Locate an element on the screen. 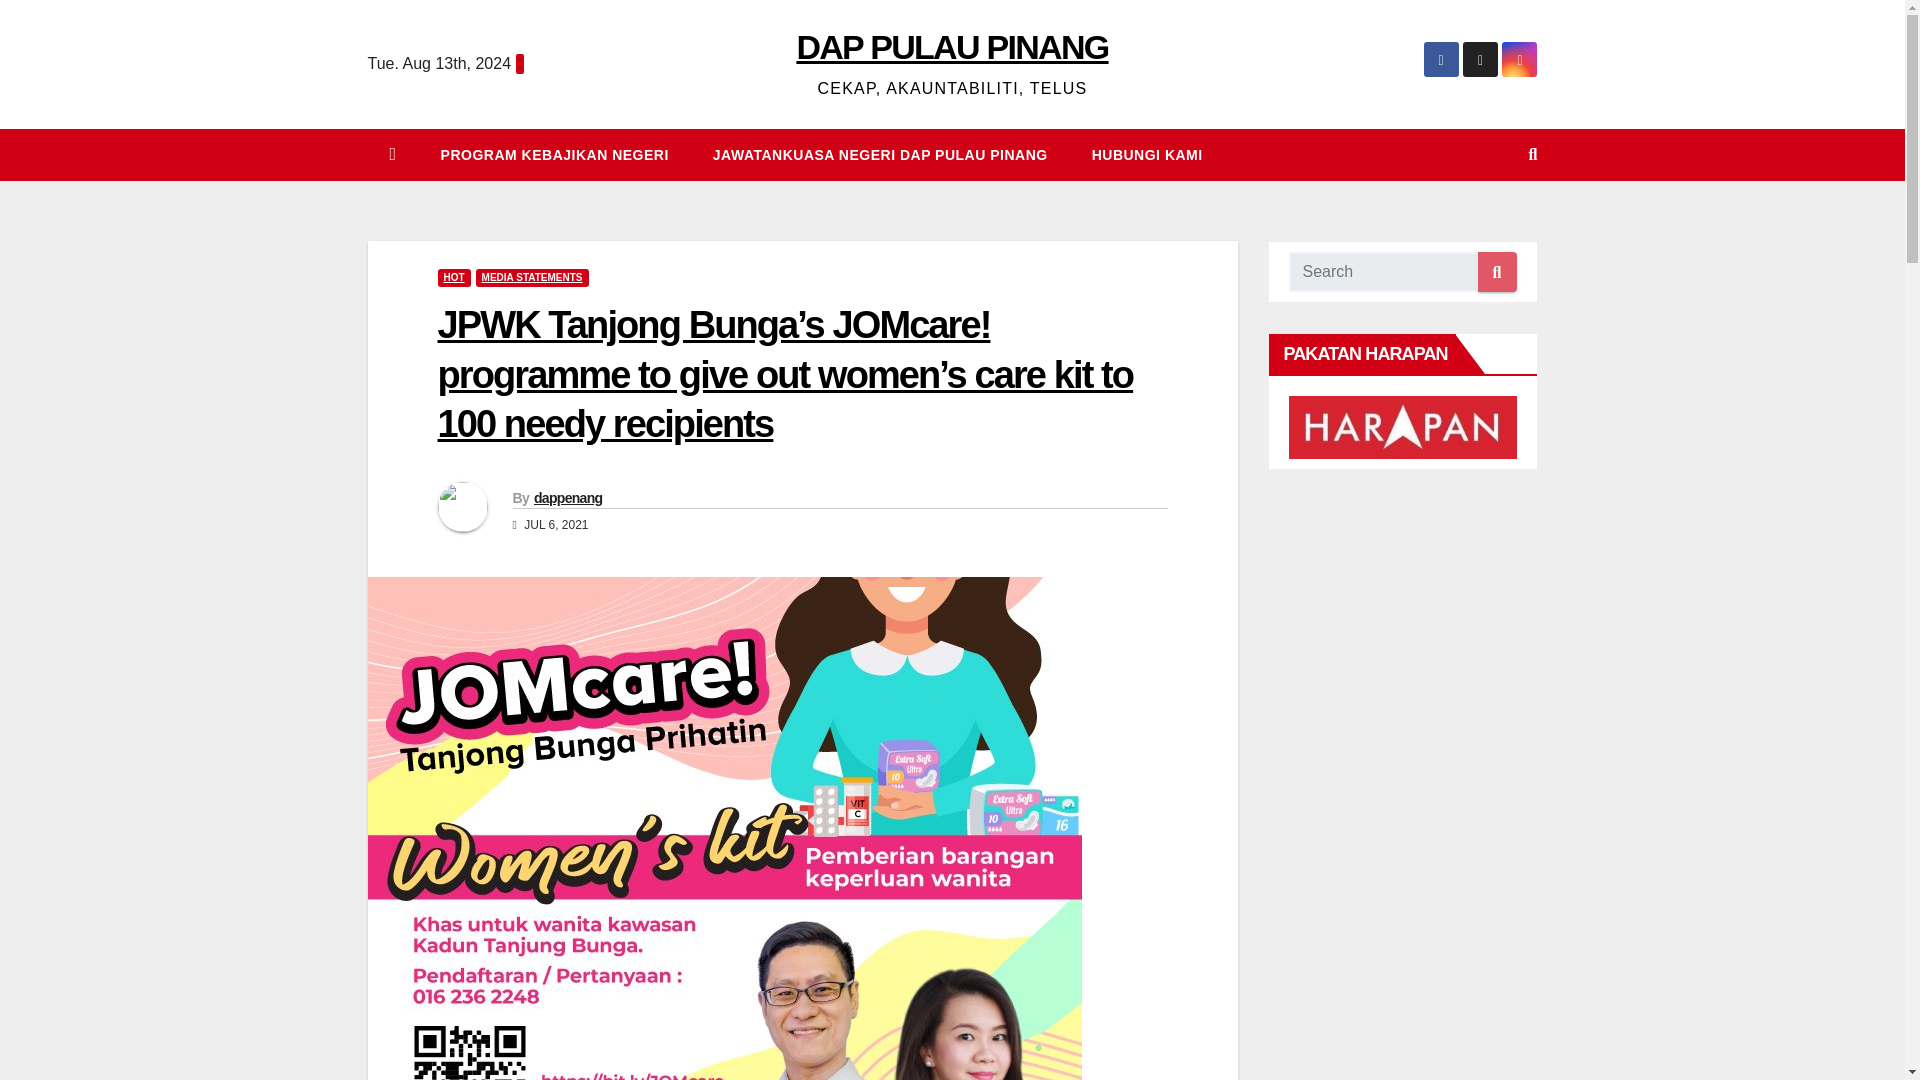 The image size is (1920, 1080). Jawatankuasa Negeri DAP Pulau Pinang is located at coordinates (880, 154).